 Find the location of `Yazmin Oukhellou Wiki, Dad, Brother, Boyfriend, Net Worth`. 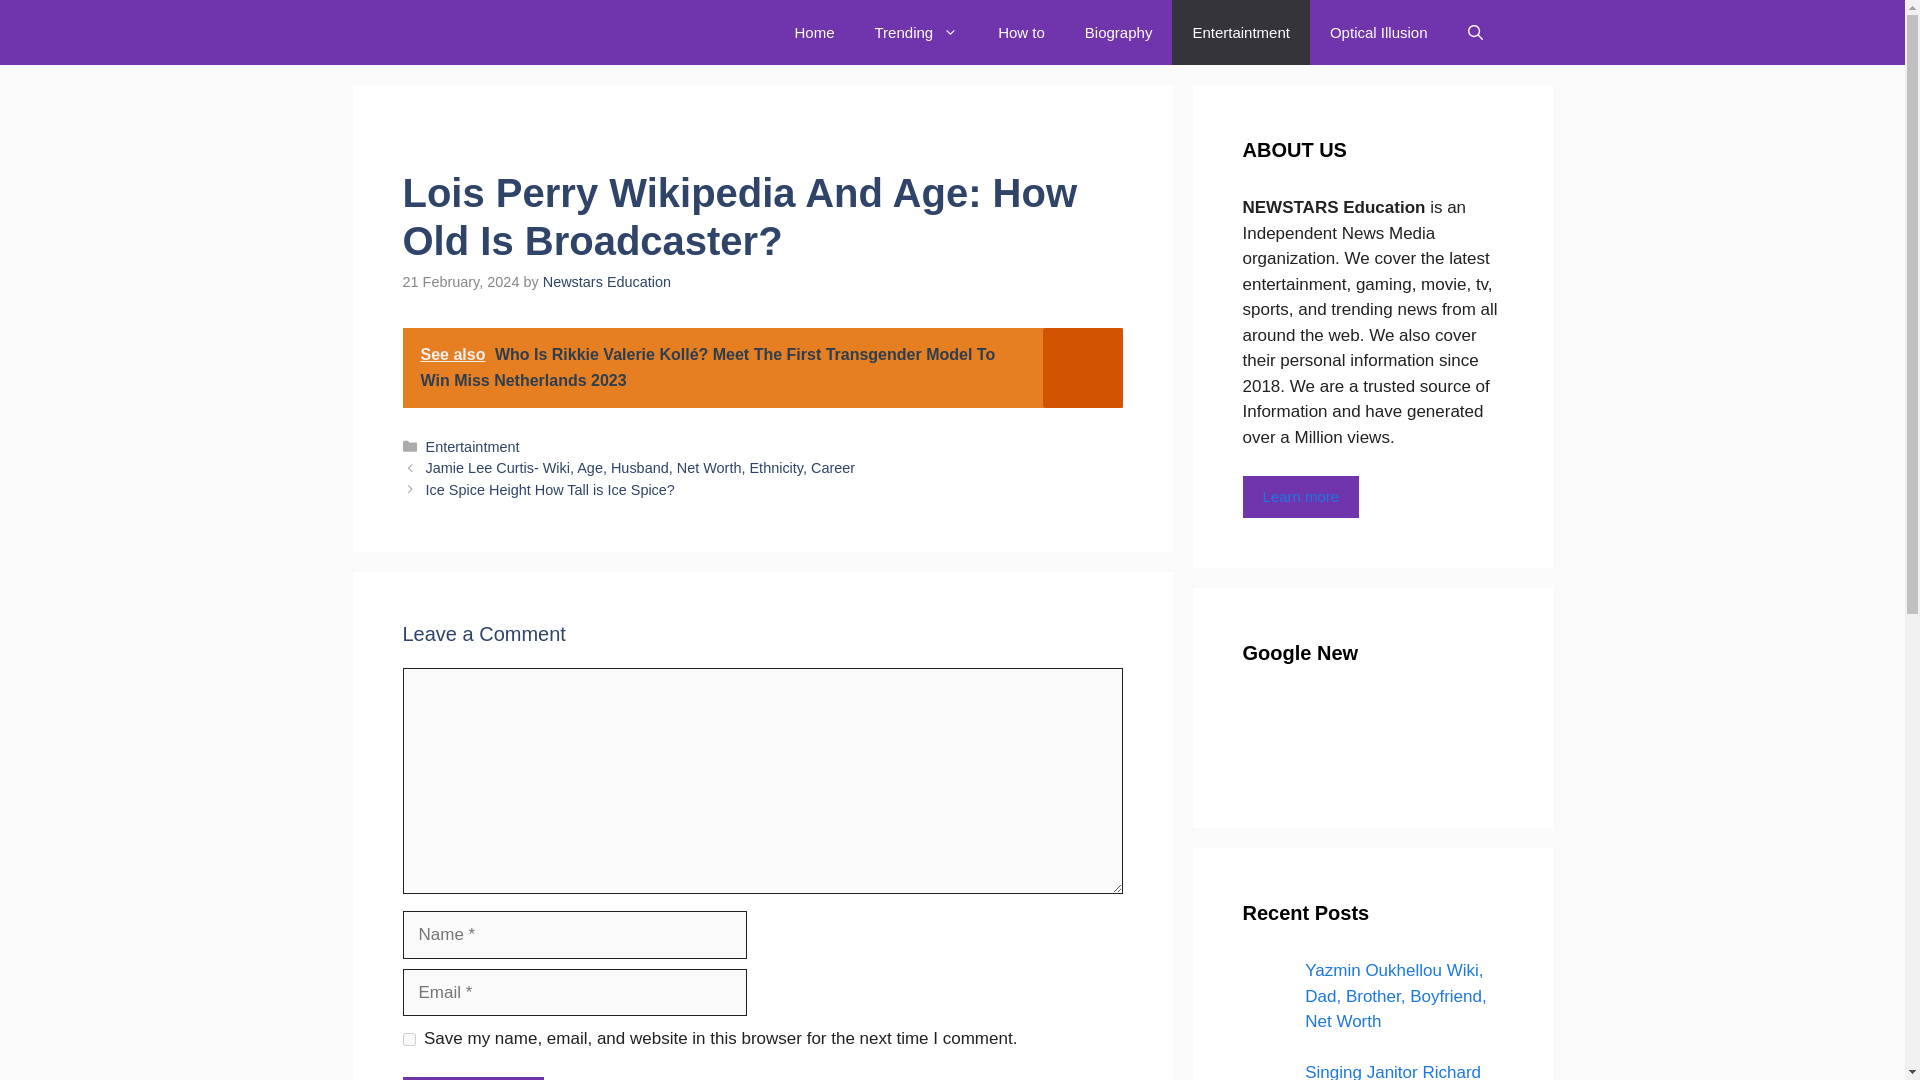

Yazmin Oukhellou Wiki, Dad, Brother, Boyfriend, Net Worth is located at coordinates (1396, 996).